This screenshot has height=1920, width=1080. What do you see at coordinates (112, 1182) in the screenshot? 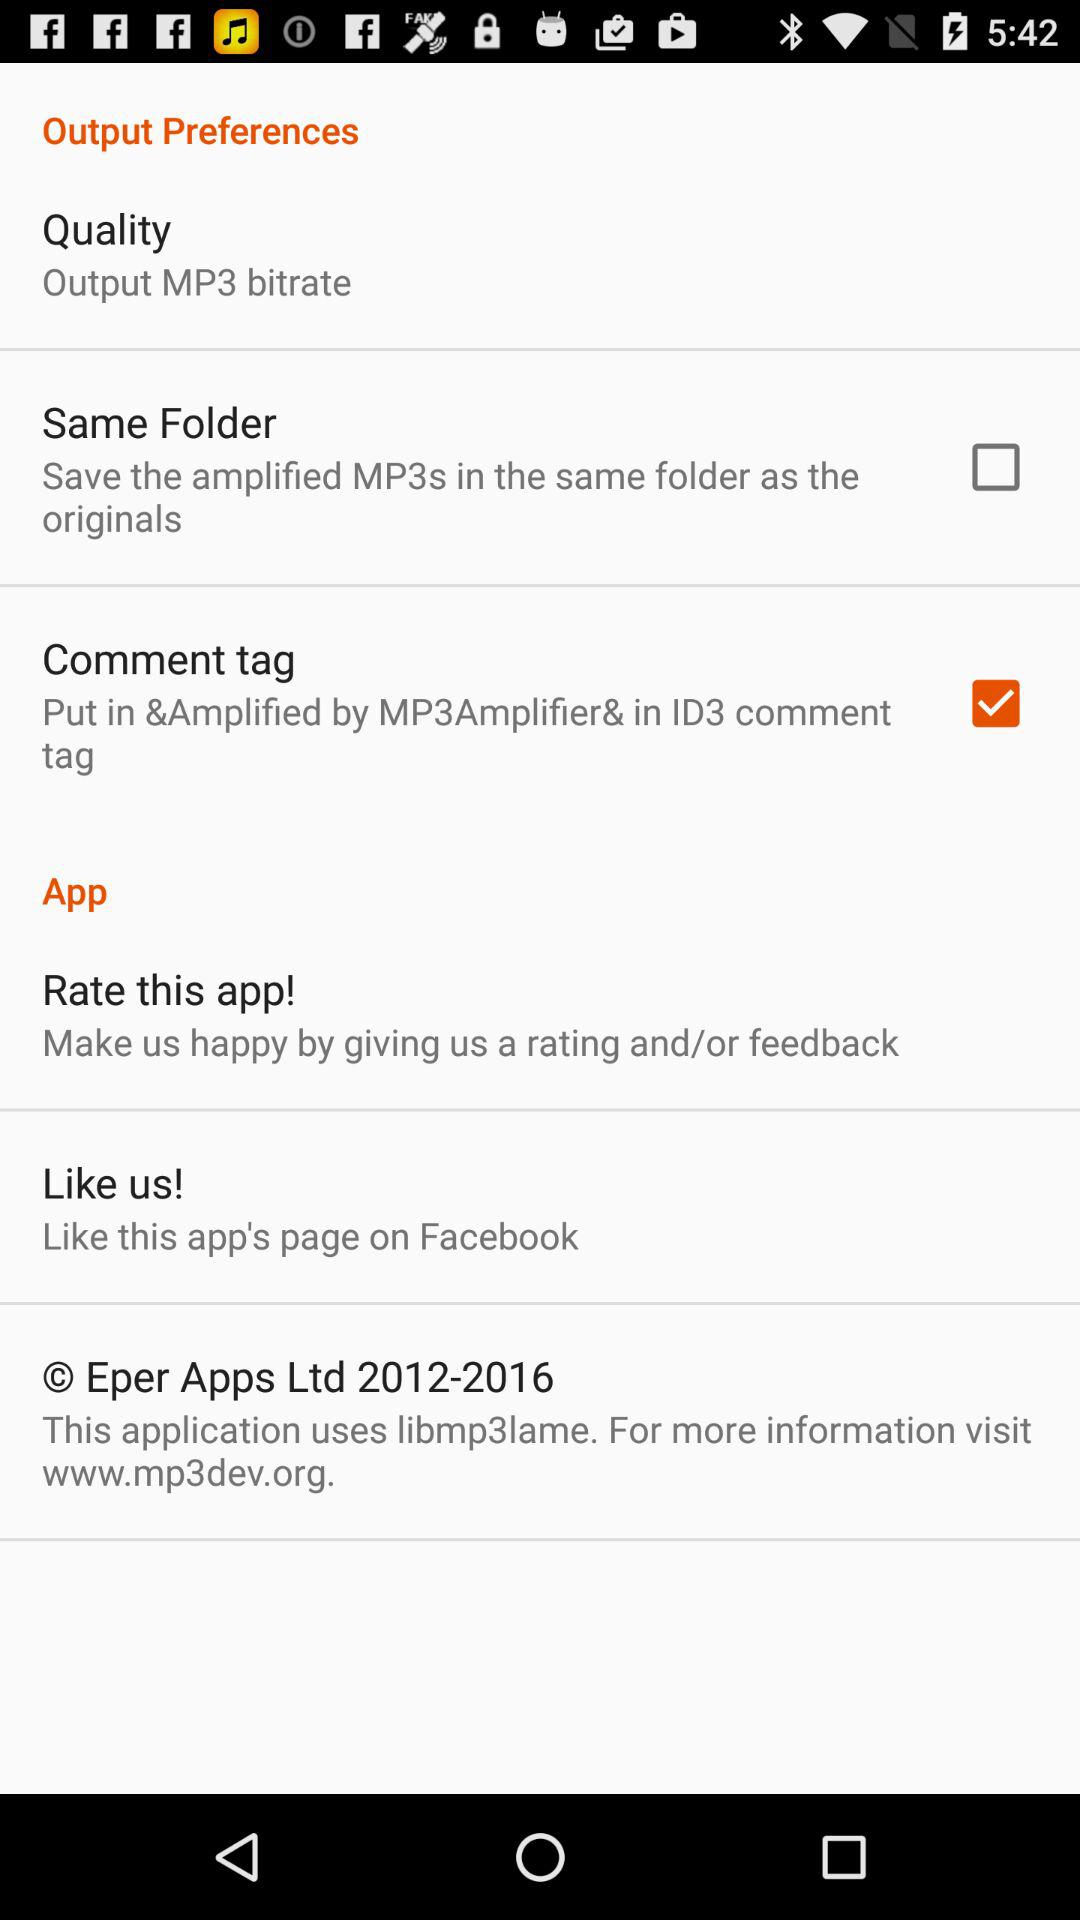
I see `click item below make us happy item` at bounding box center [112, 1182].